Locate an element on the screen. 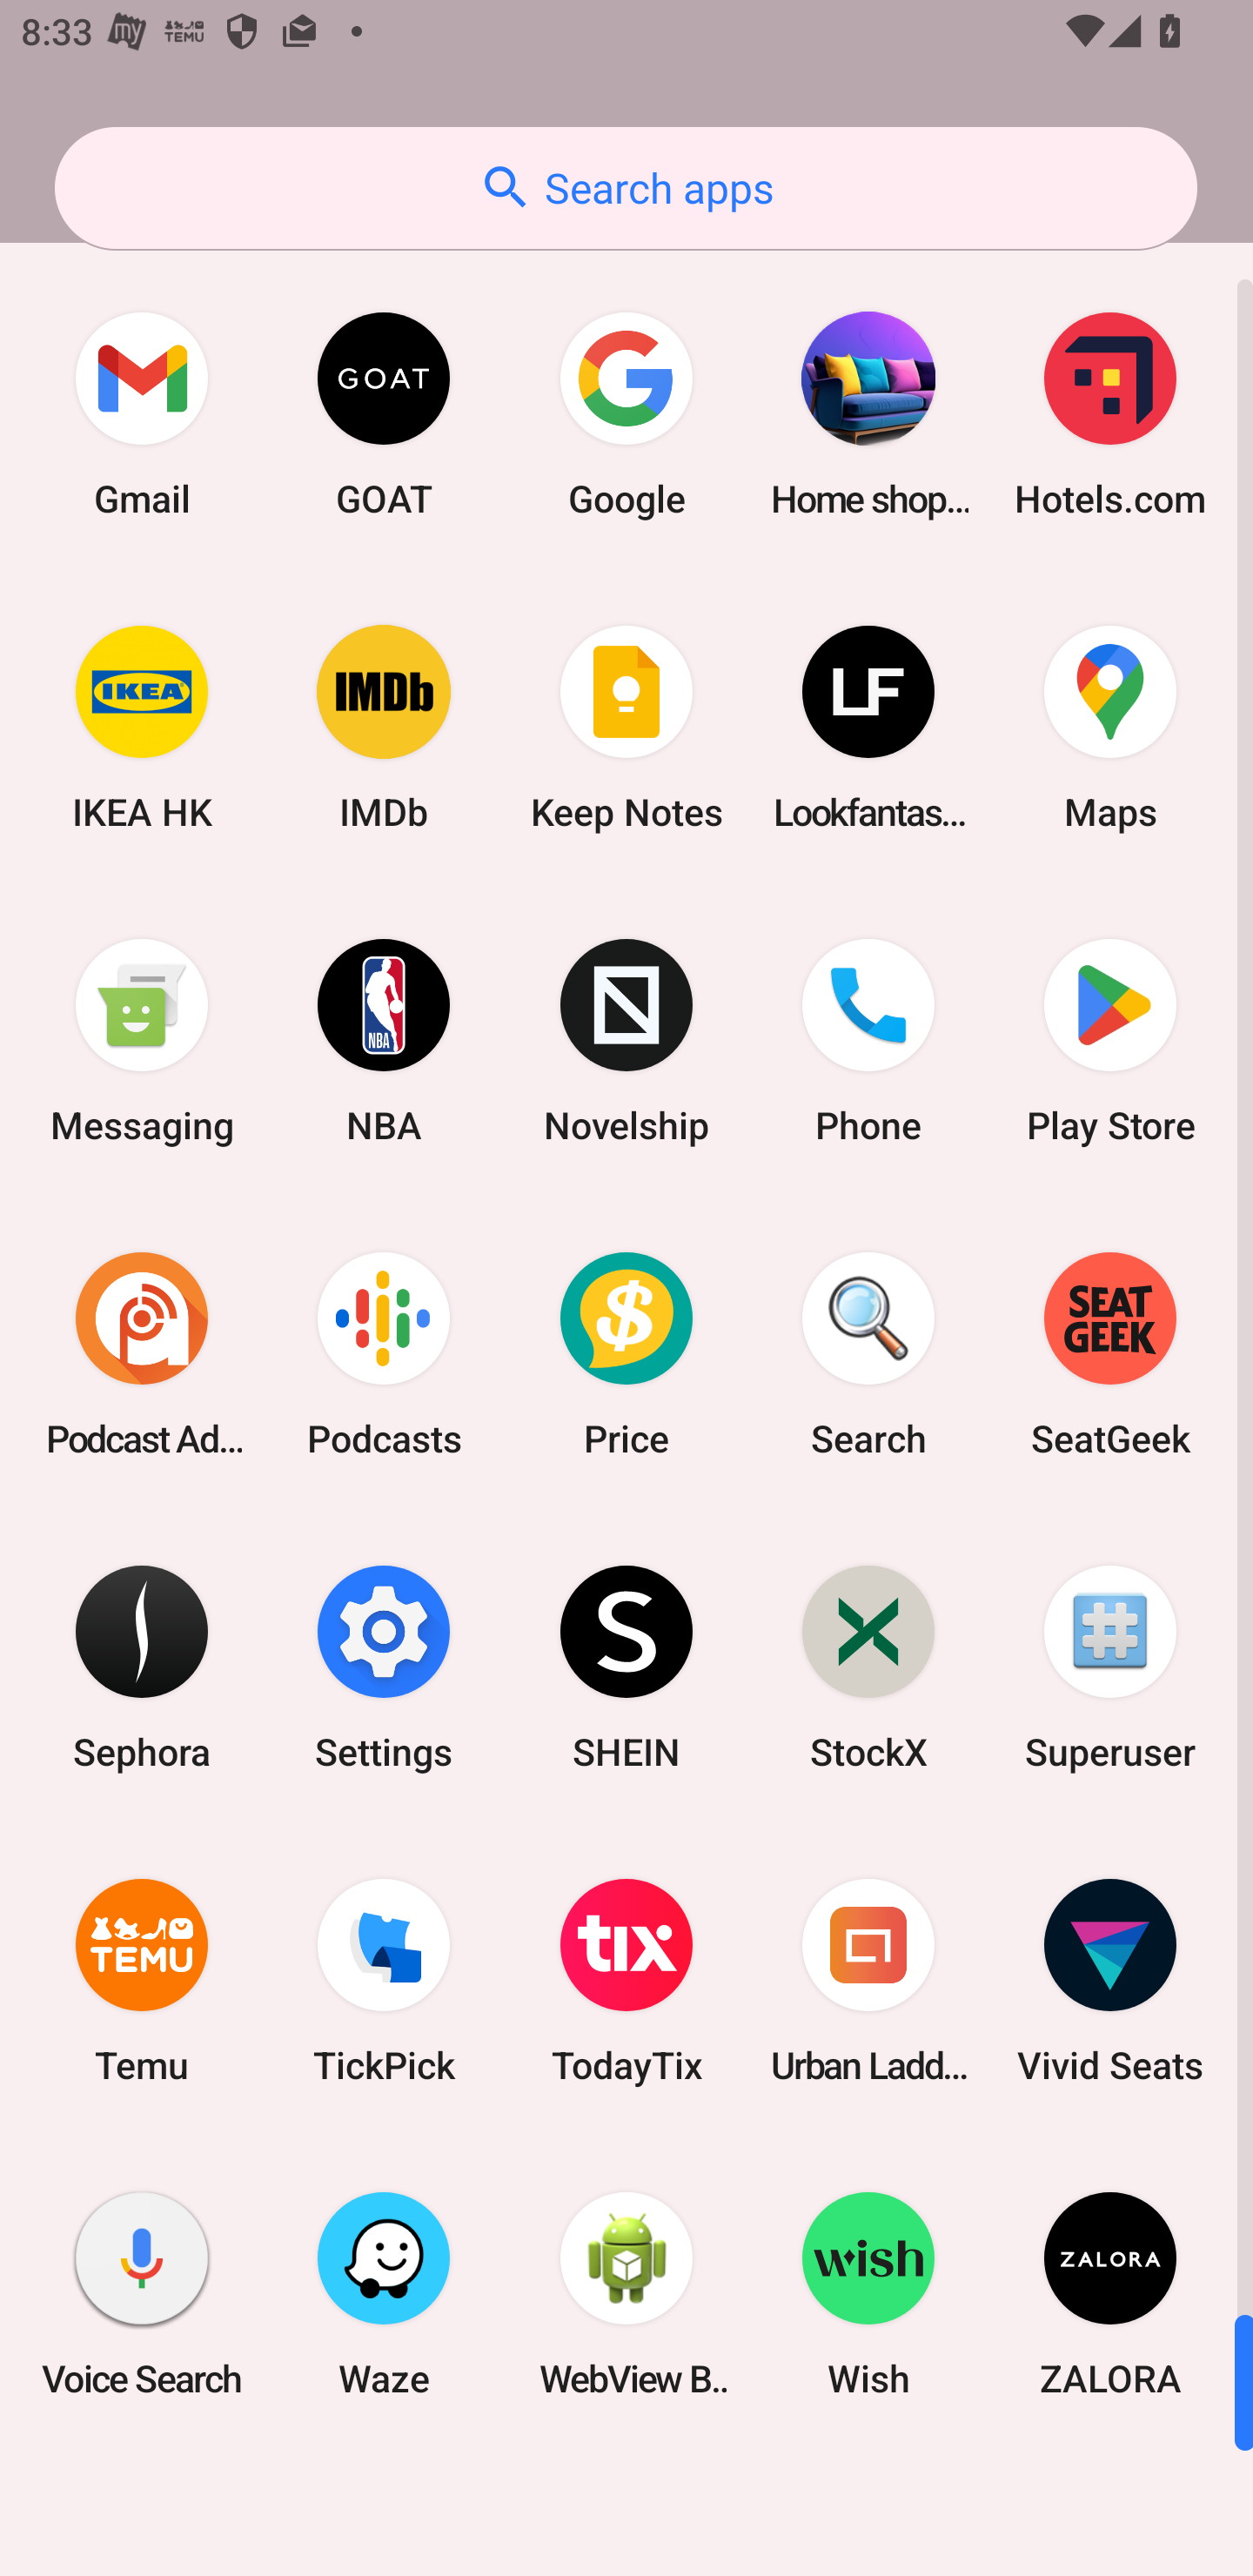  Superuser is located at coordinates (1110, 1666).